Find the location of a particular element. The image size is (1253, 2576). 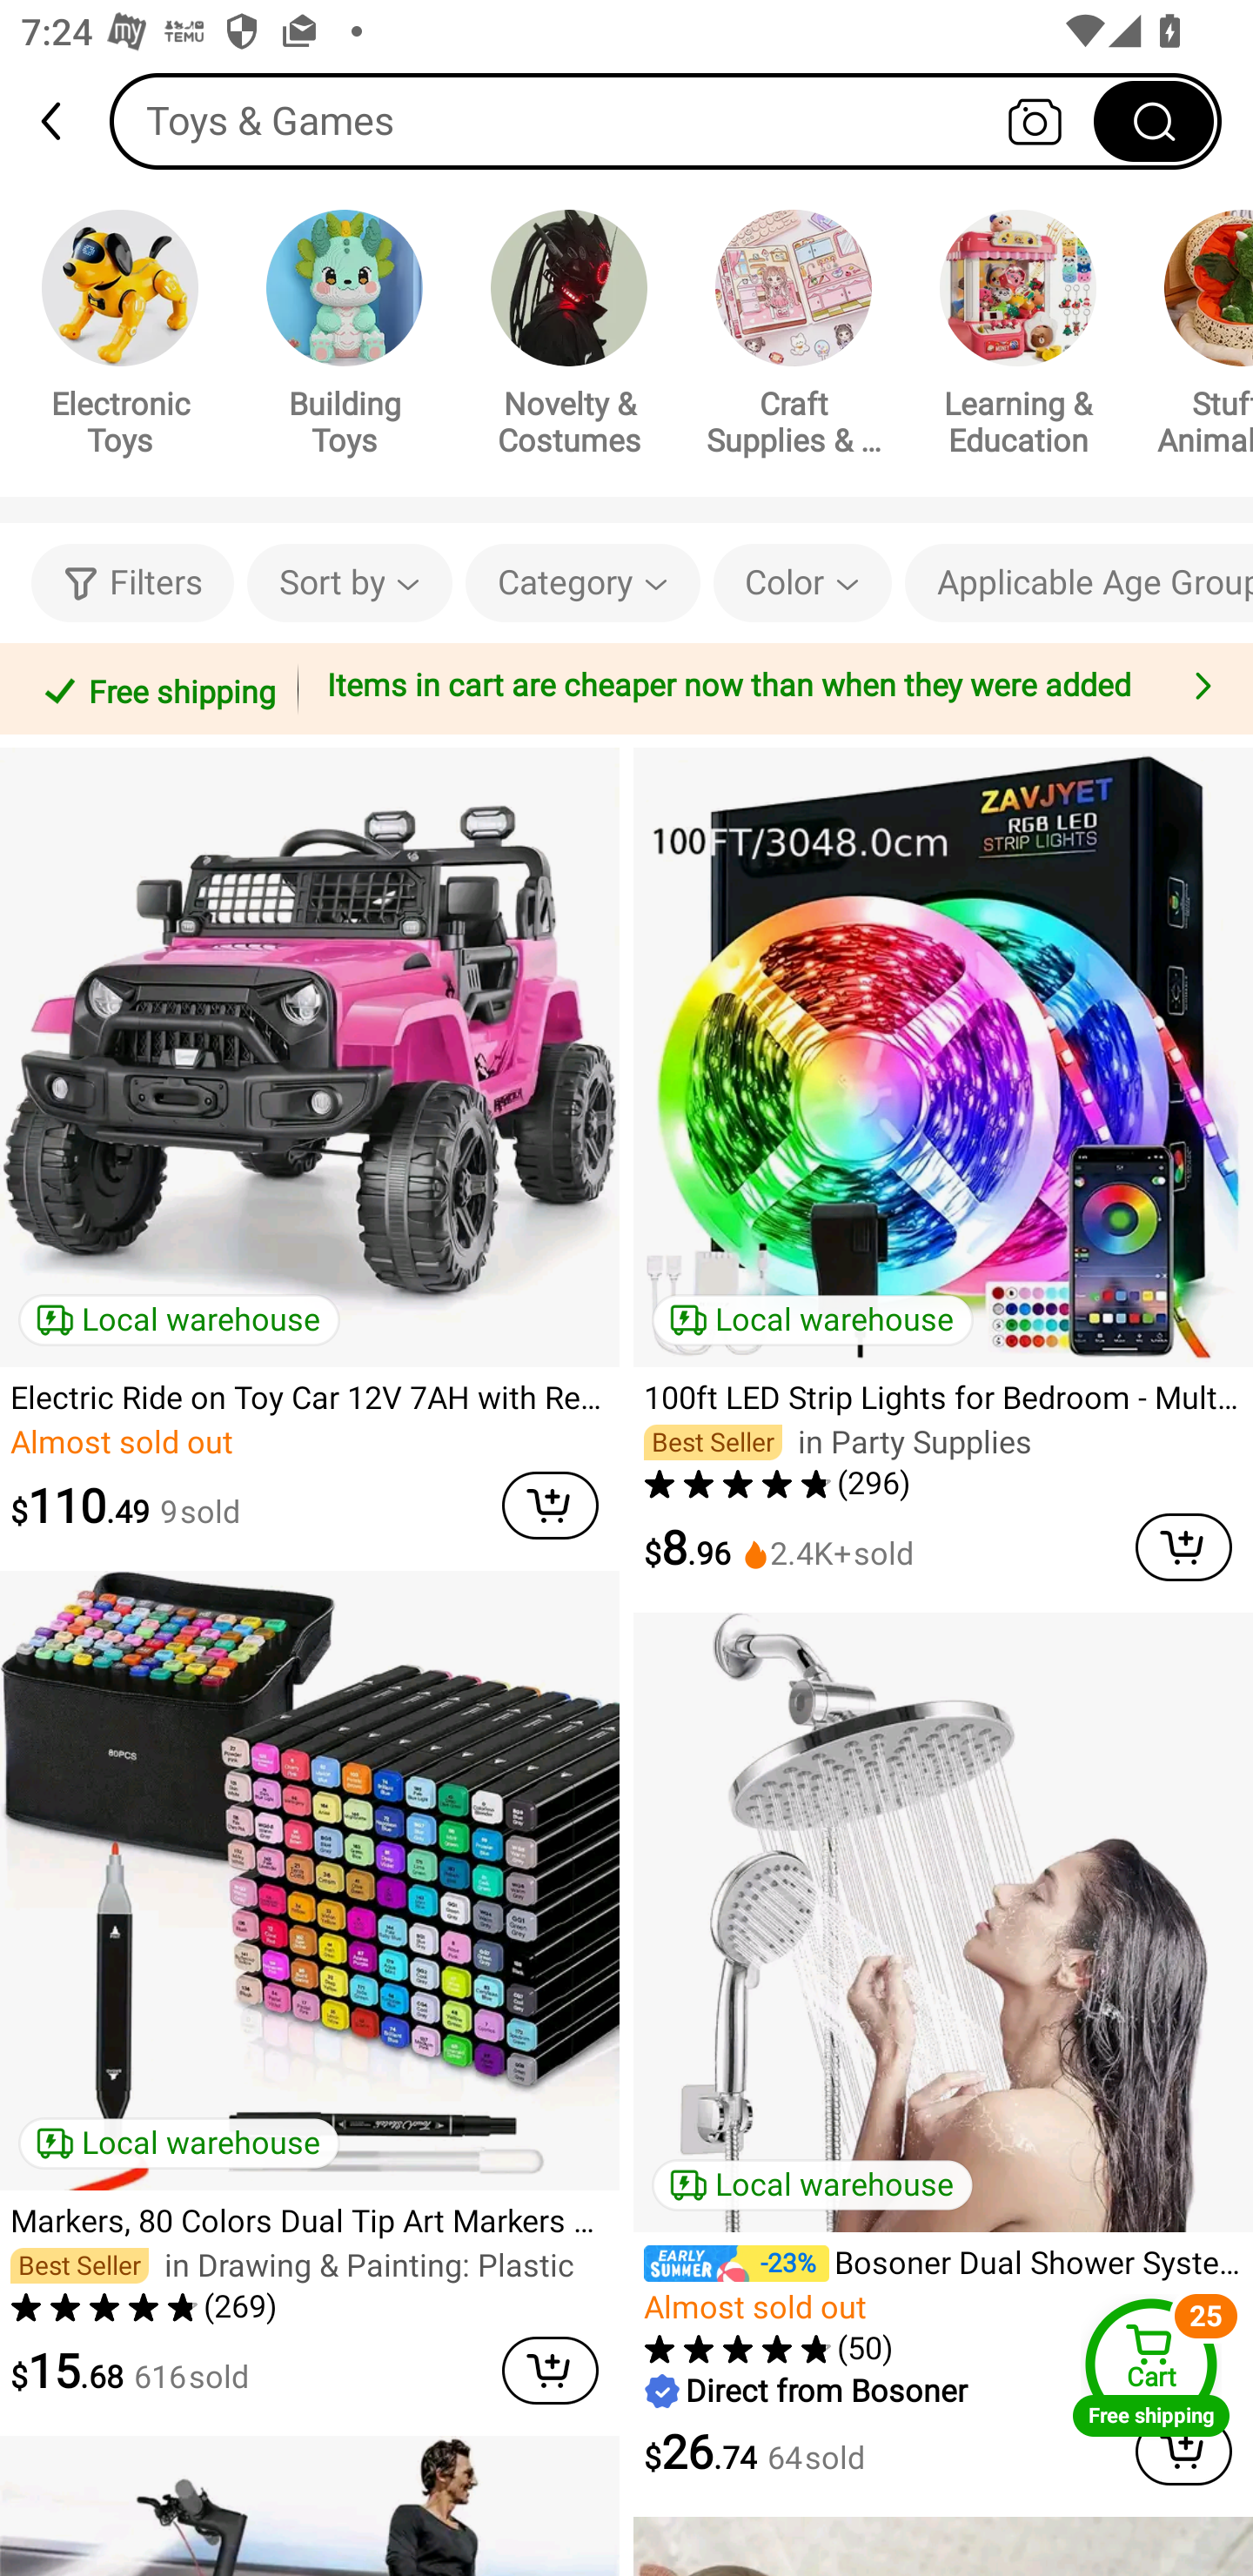

Novelty & Costumes is located at coordinates (569, 338).